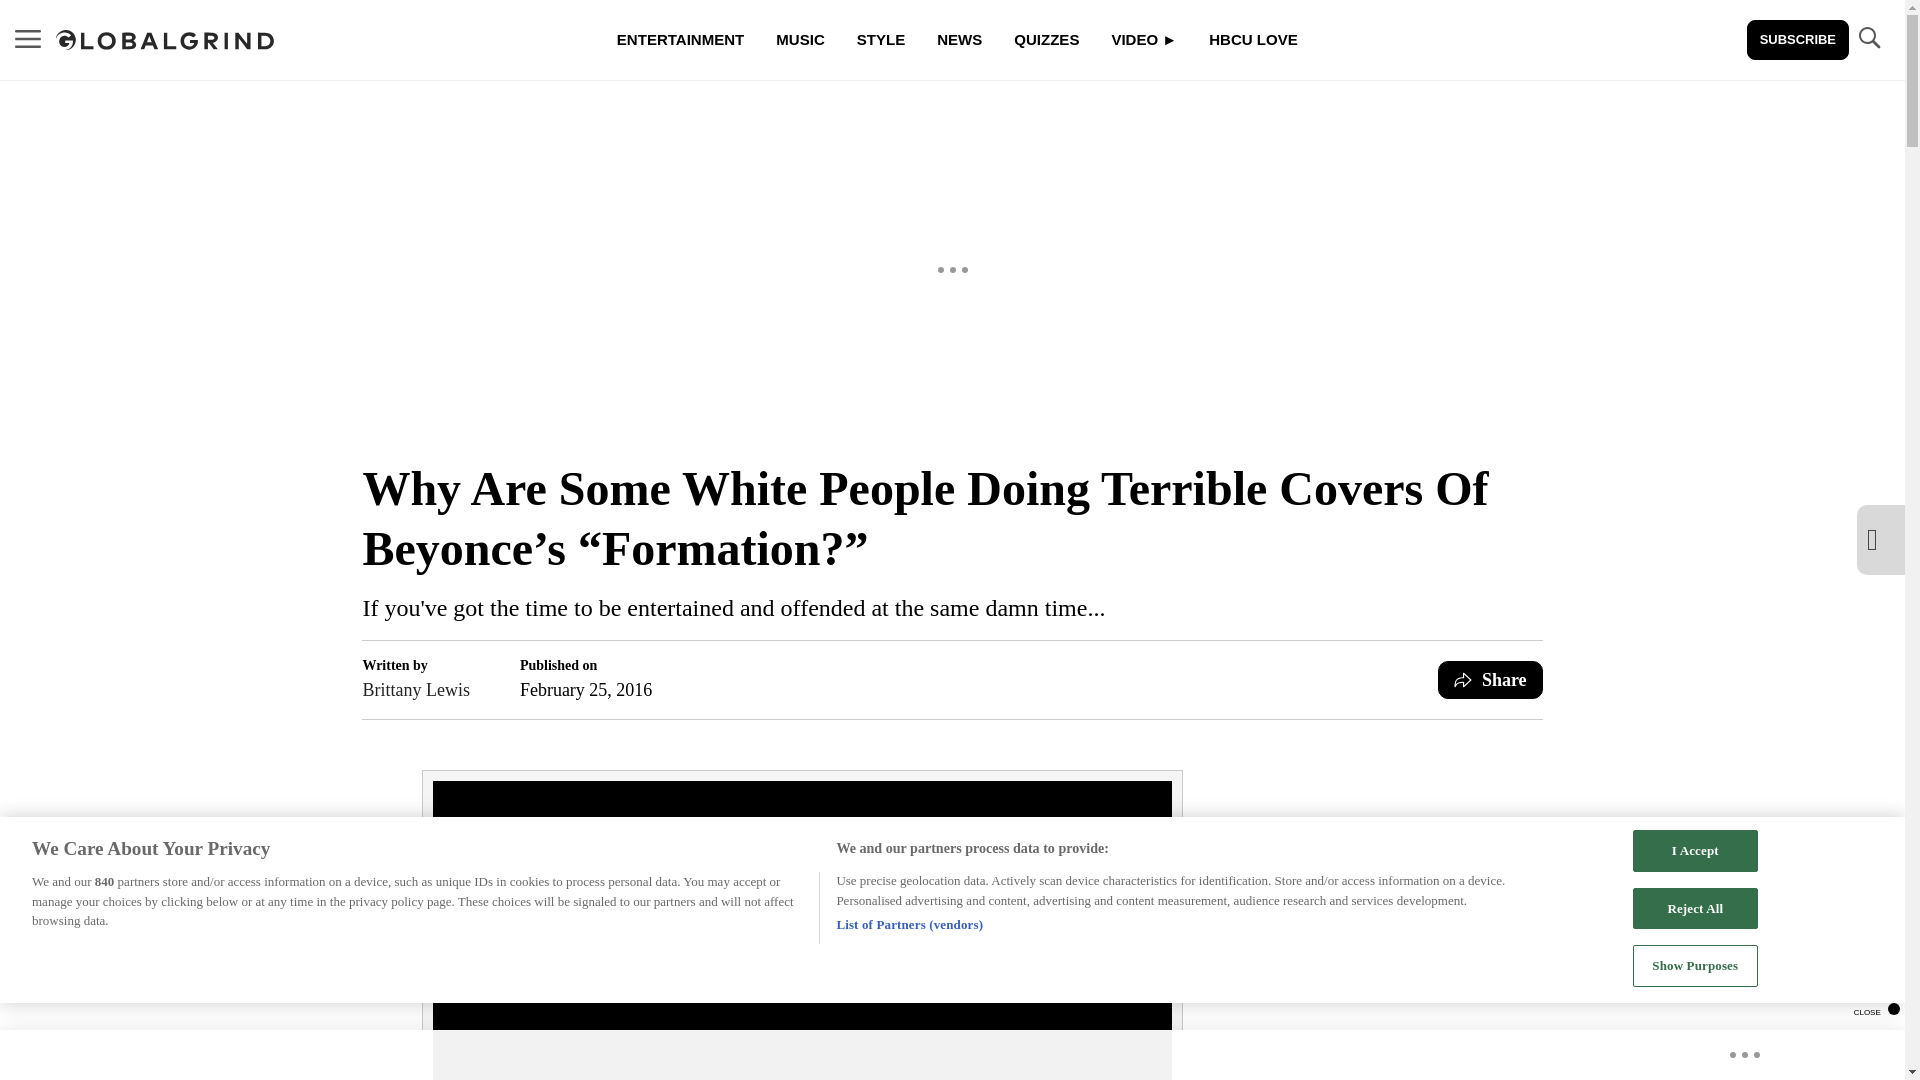 Image resolution: width=1920 pixels, height=1080 pixels. I want to click on Share, so click(1490, 679).